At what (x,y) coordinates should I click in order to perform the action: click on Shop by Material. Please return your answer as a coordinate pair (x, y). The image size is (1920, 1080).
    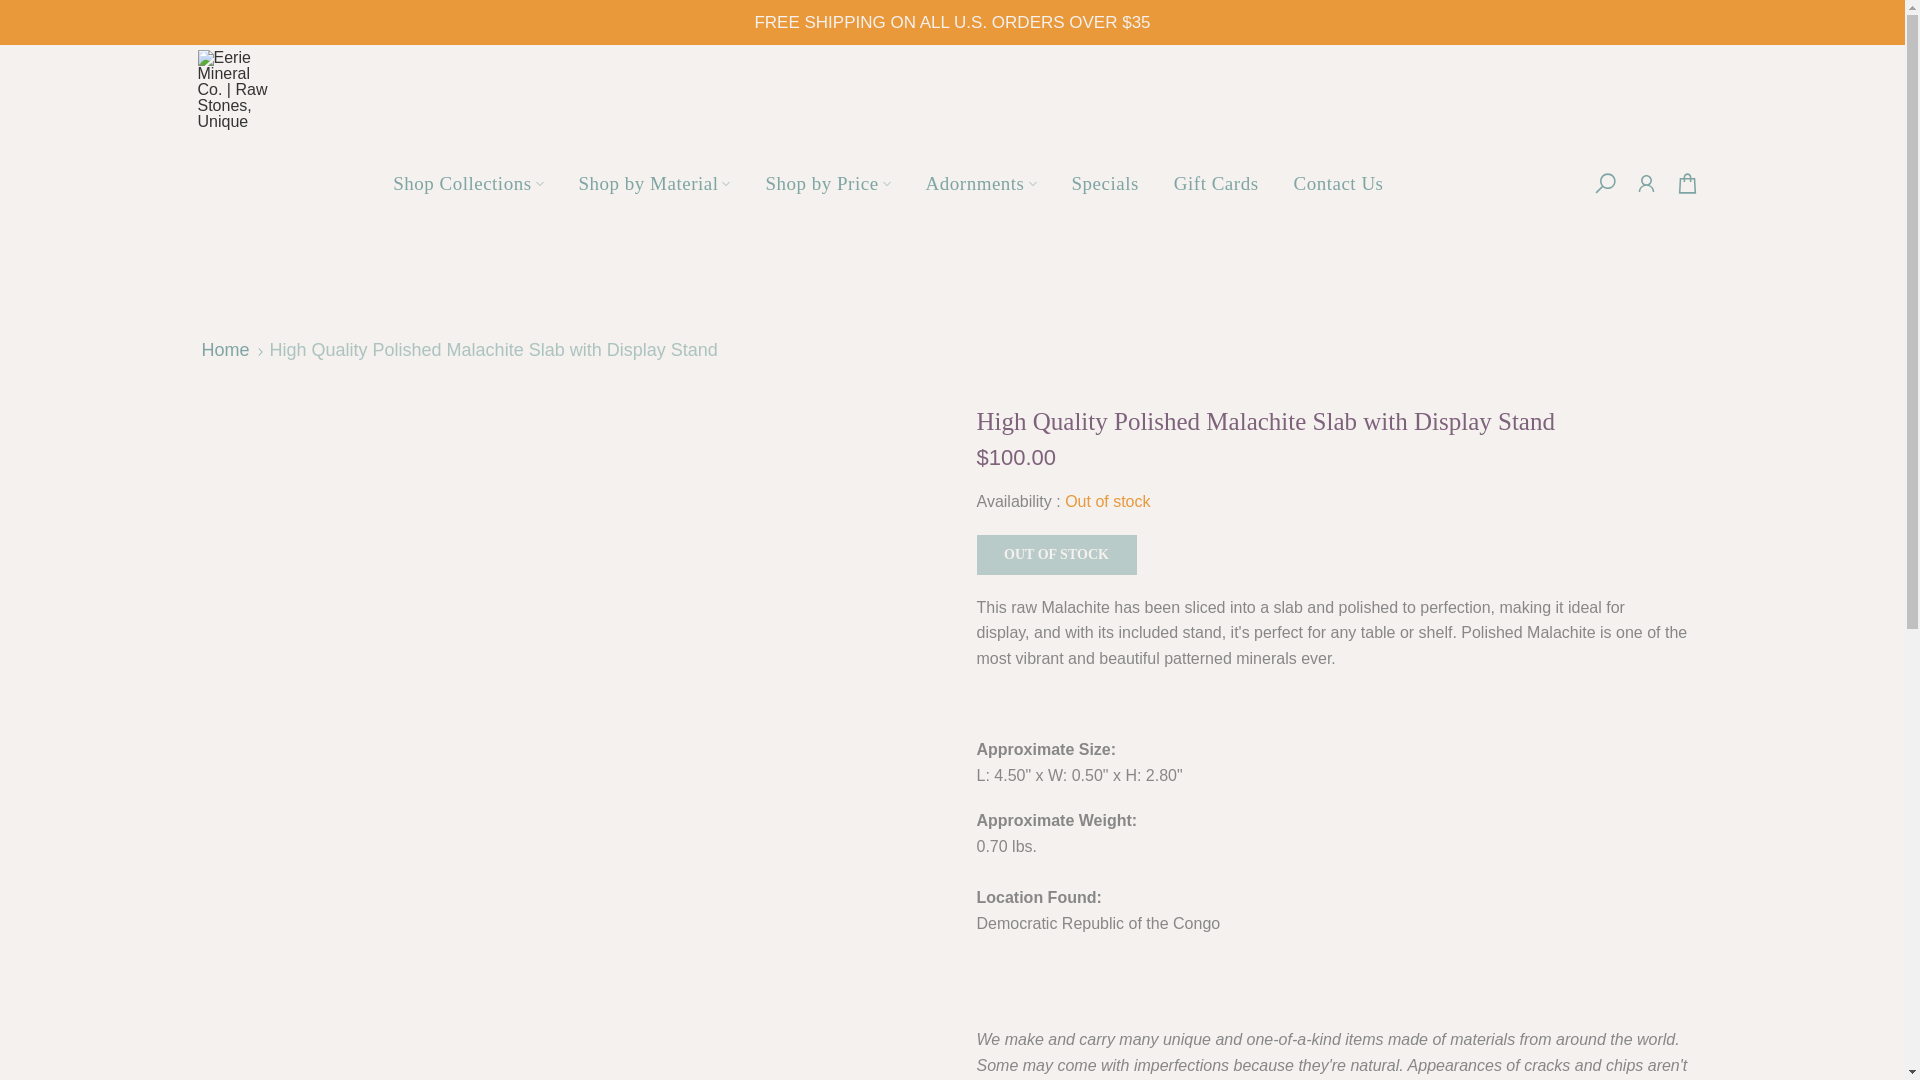
    Looking at the image, I should click on (654, 182).